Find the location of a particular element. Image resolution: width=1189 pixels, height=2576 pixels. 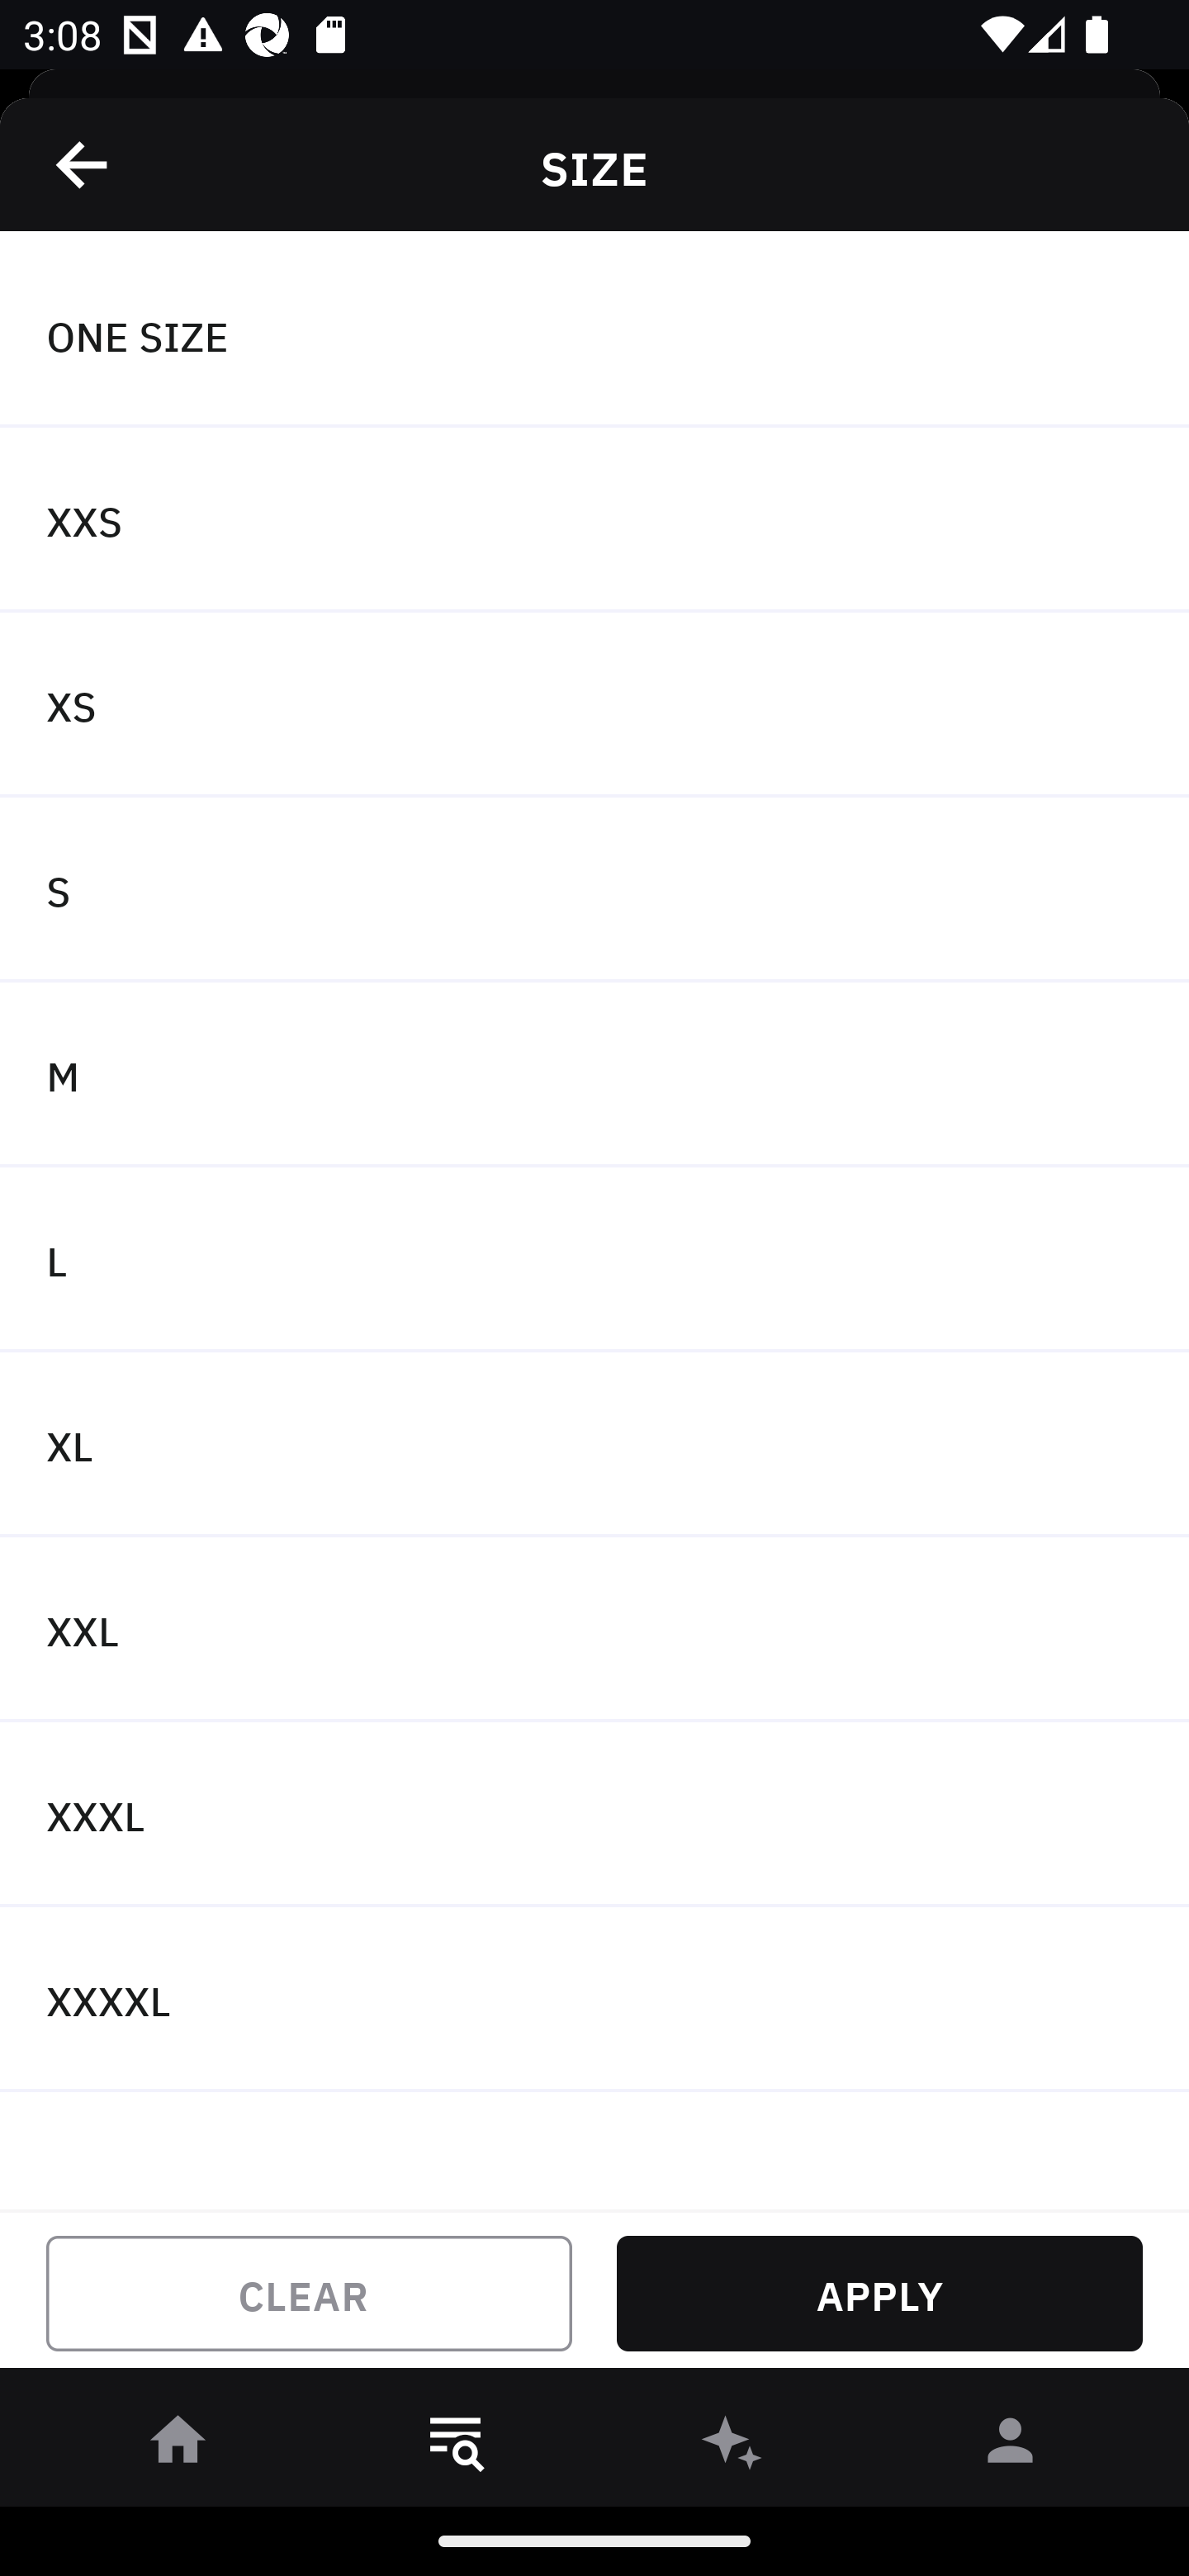

󰫢 is located at coordinates (733, 2446).